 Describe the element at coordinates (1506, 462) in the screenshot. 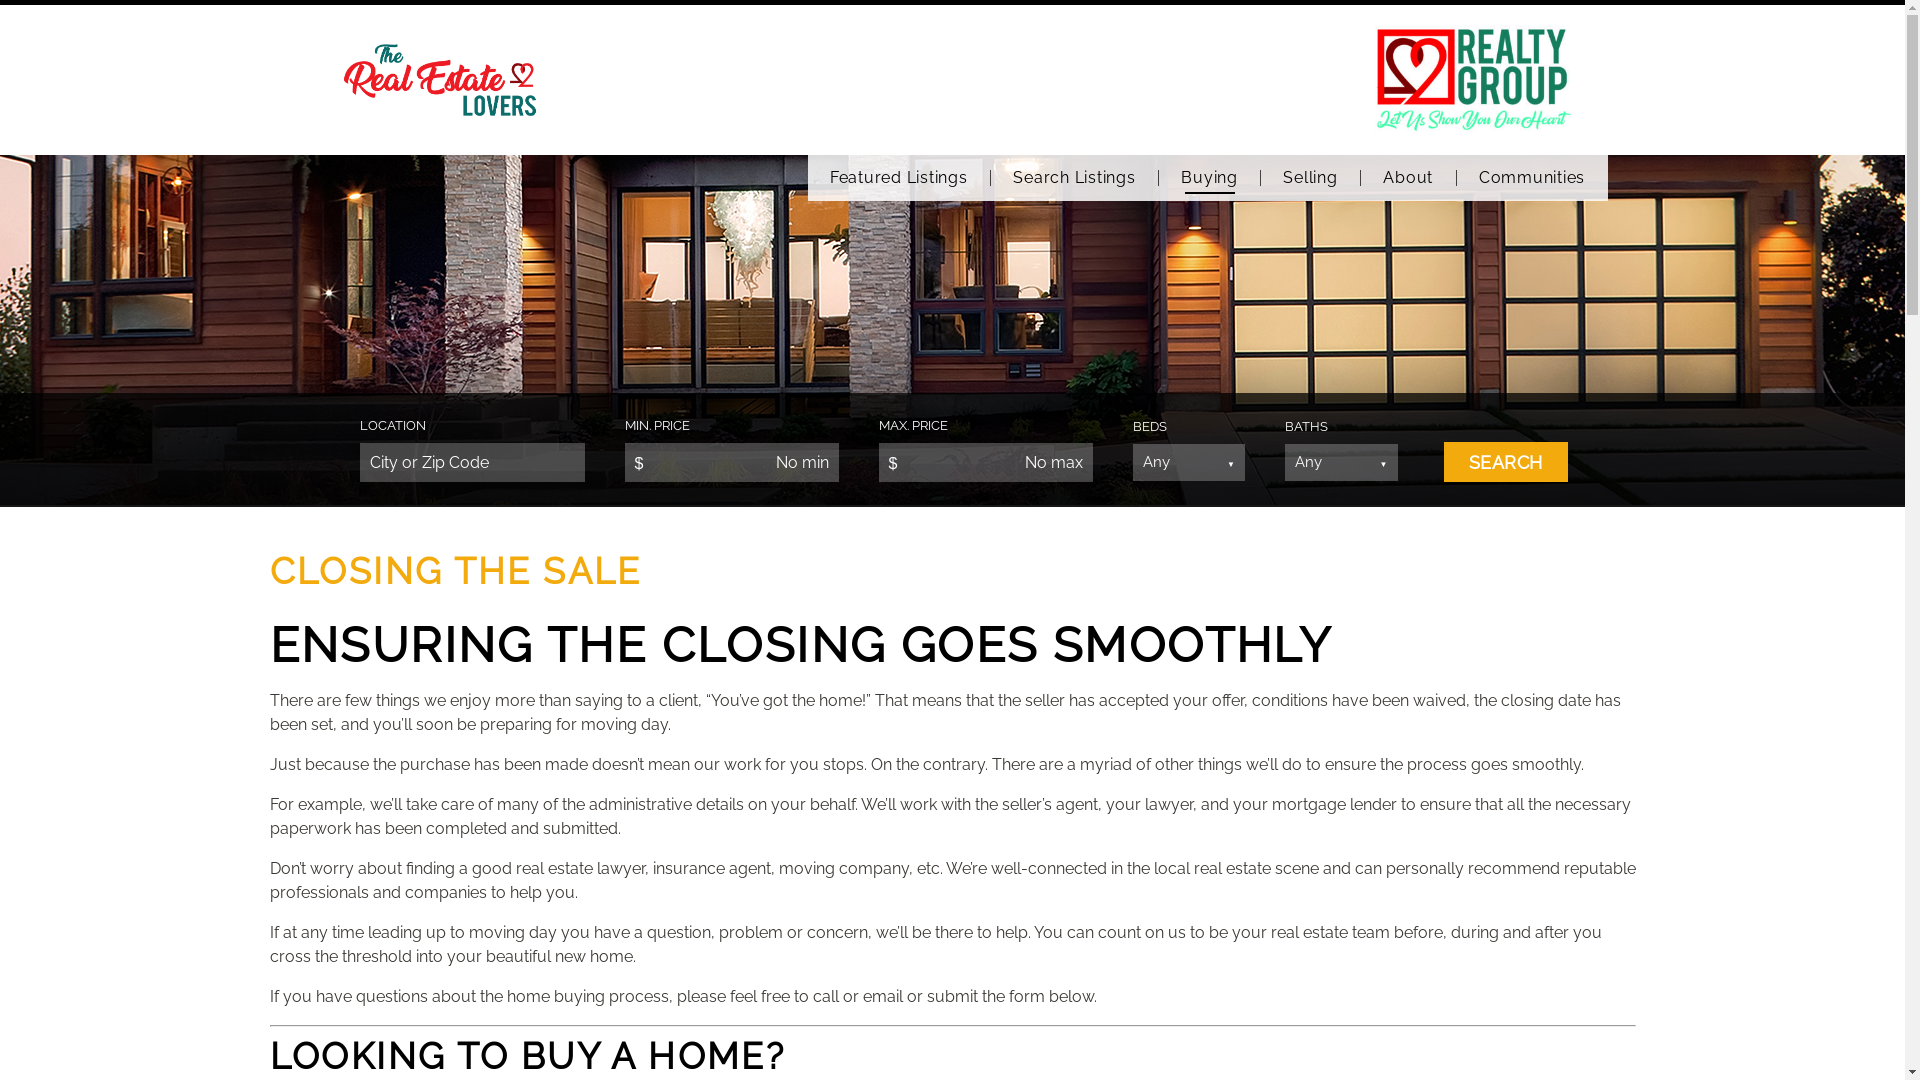

I see `SEARCH` at that location.